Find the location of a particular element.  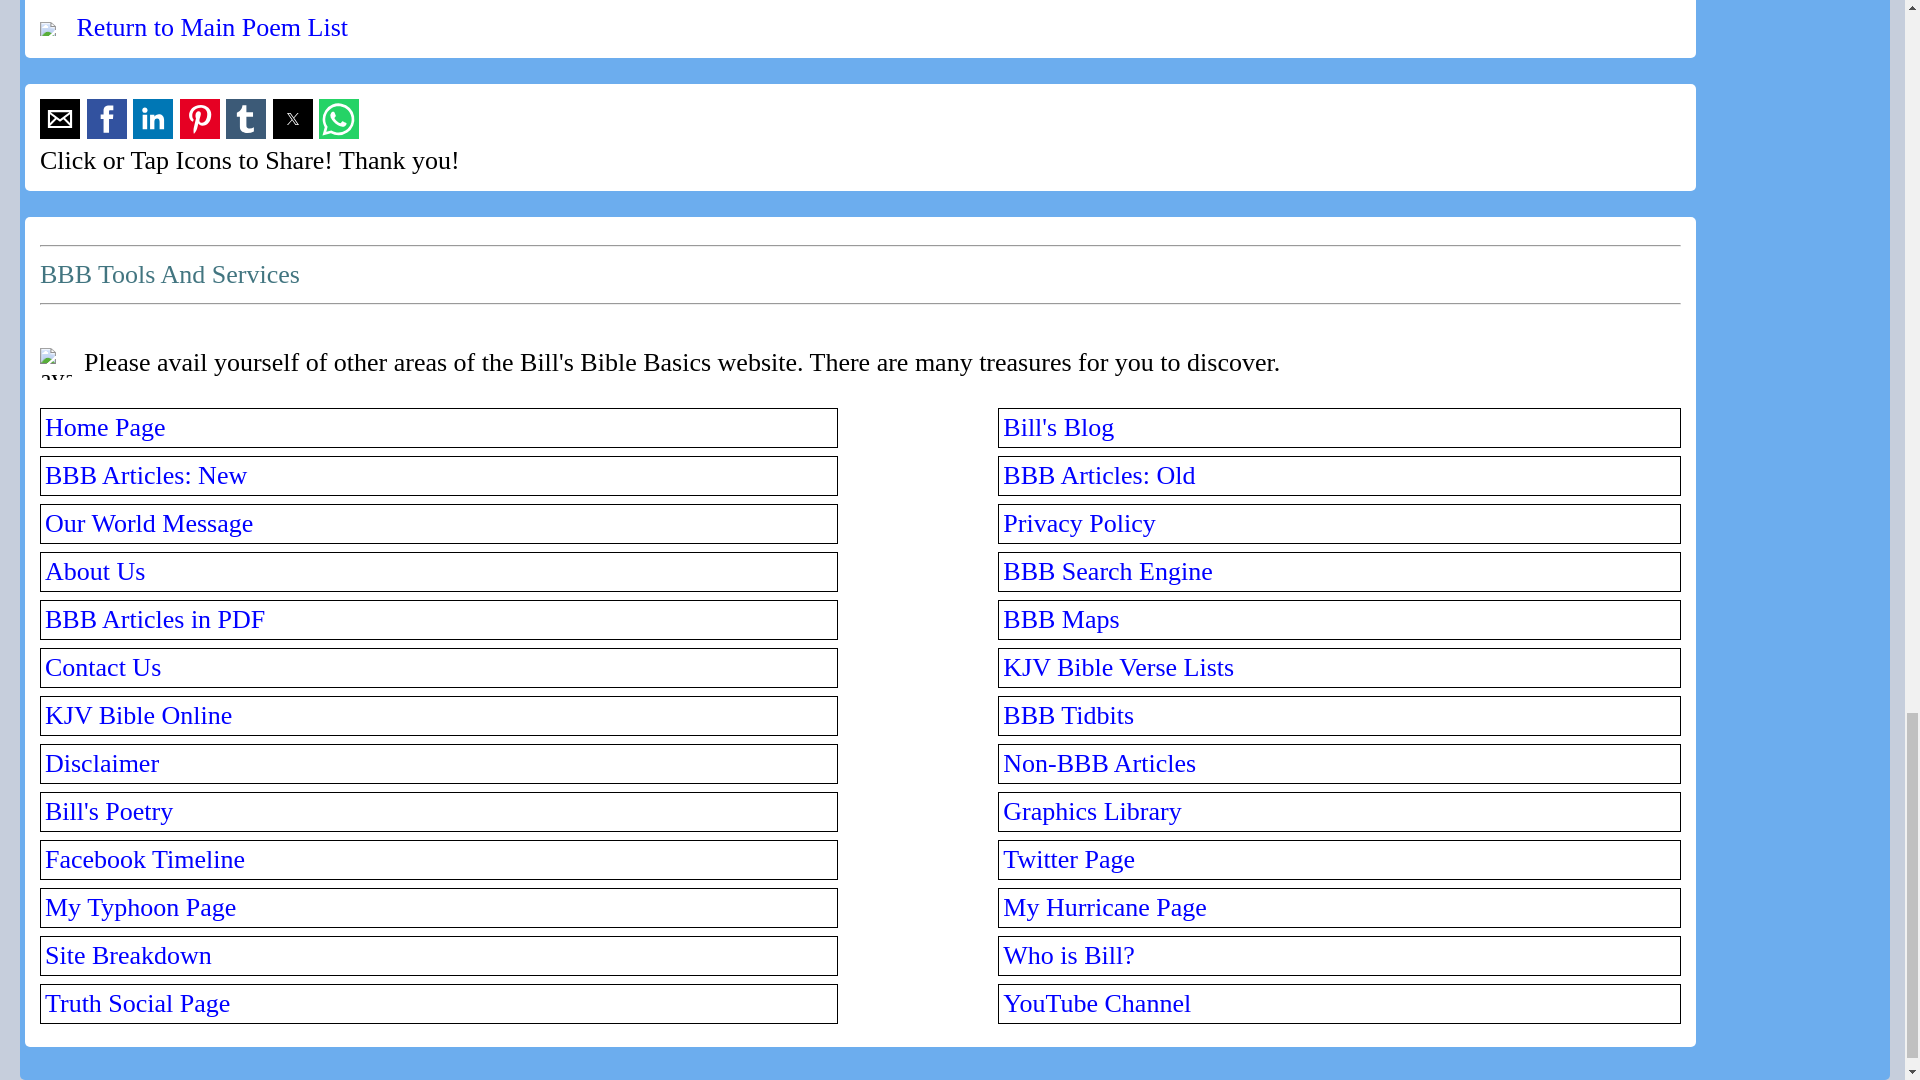

Truth Social Page is located at coordinates (137, 1004).